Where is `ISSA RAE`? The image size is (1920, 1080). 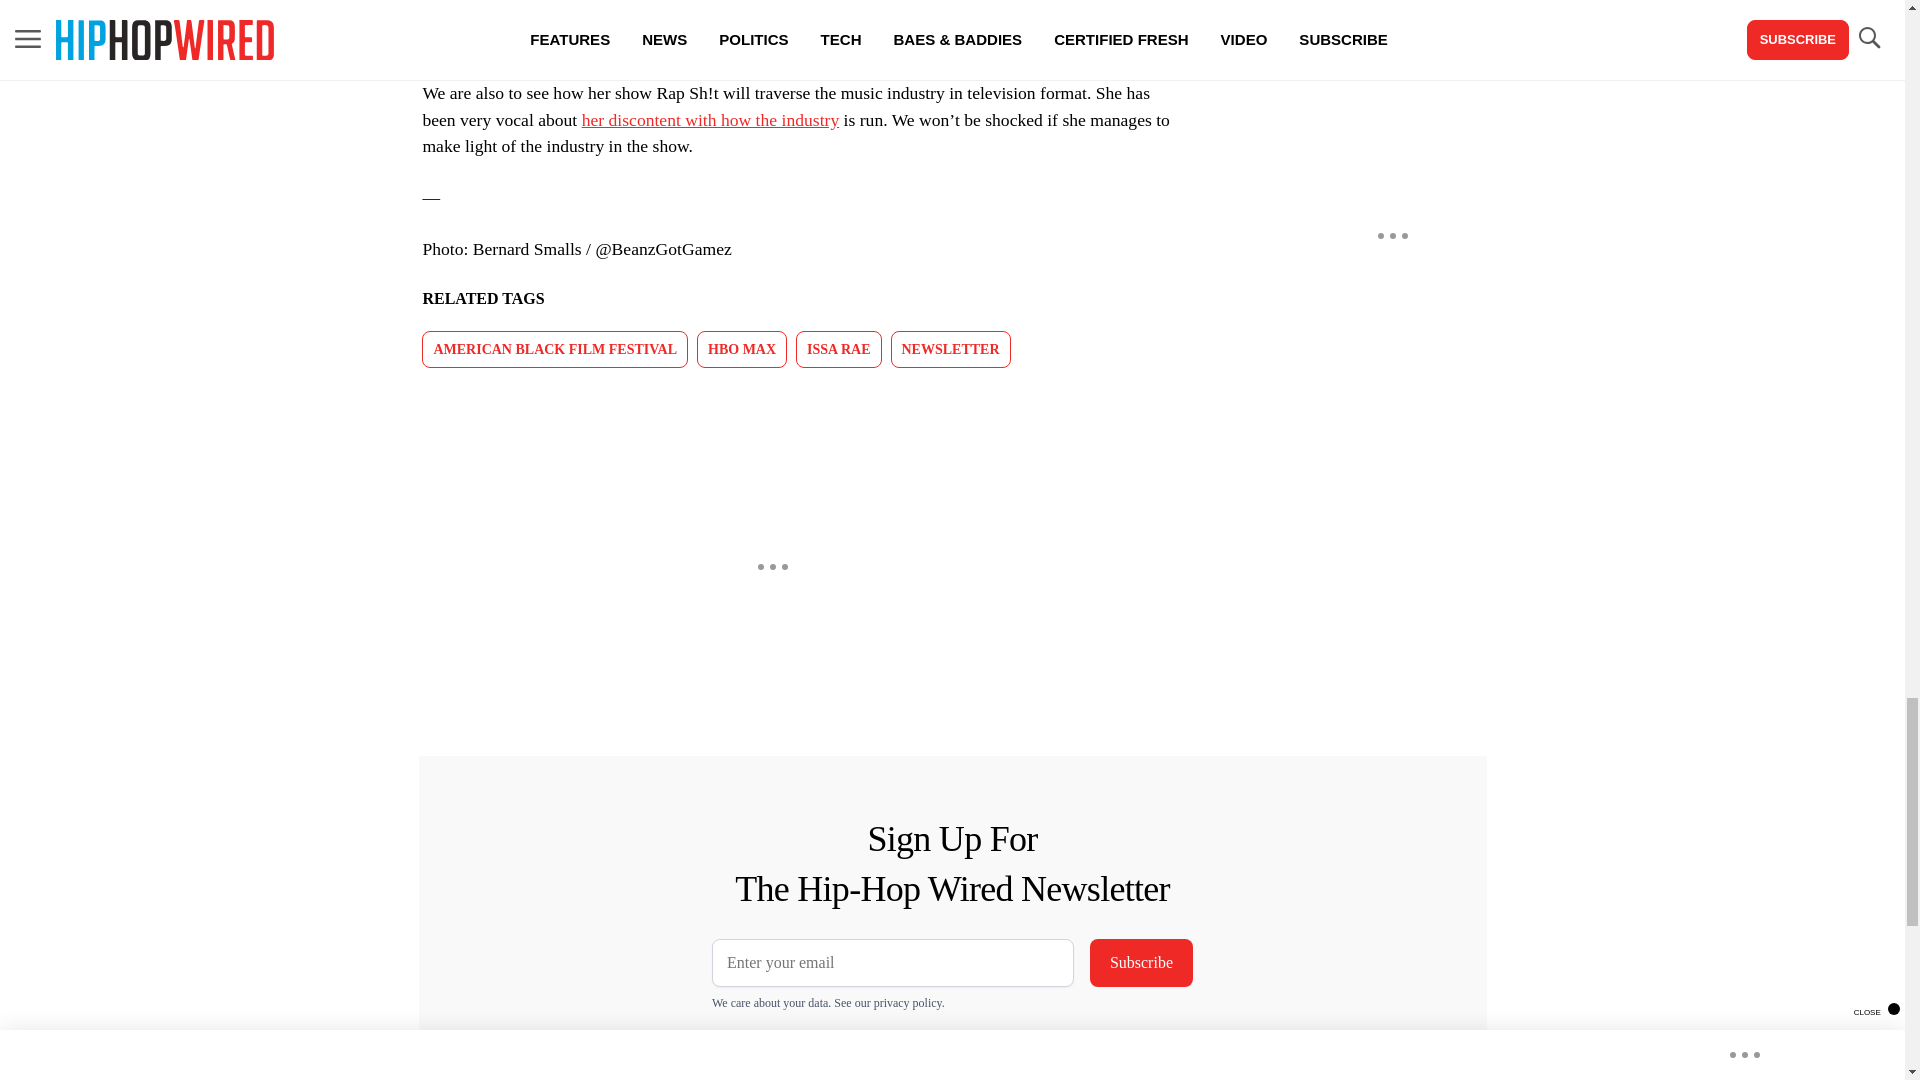
ISSA RAE is located at coordinates (838, 349).